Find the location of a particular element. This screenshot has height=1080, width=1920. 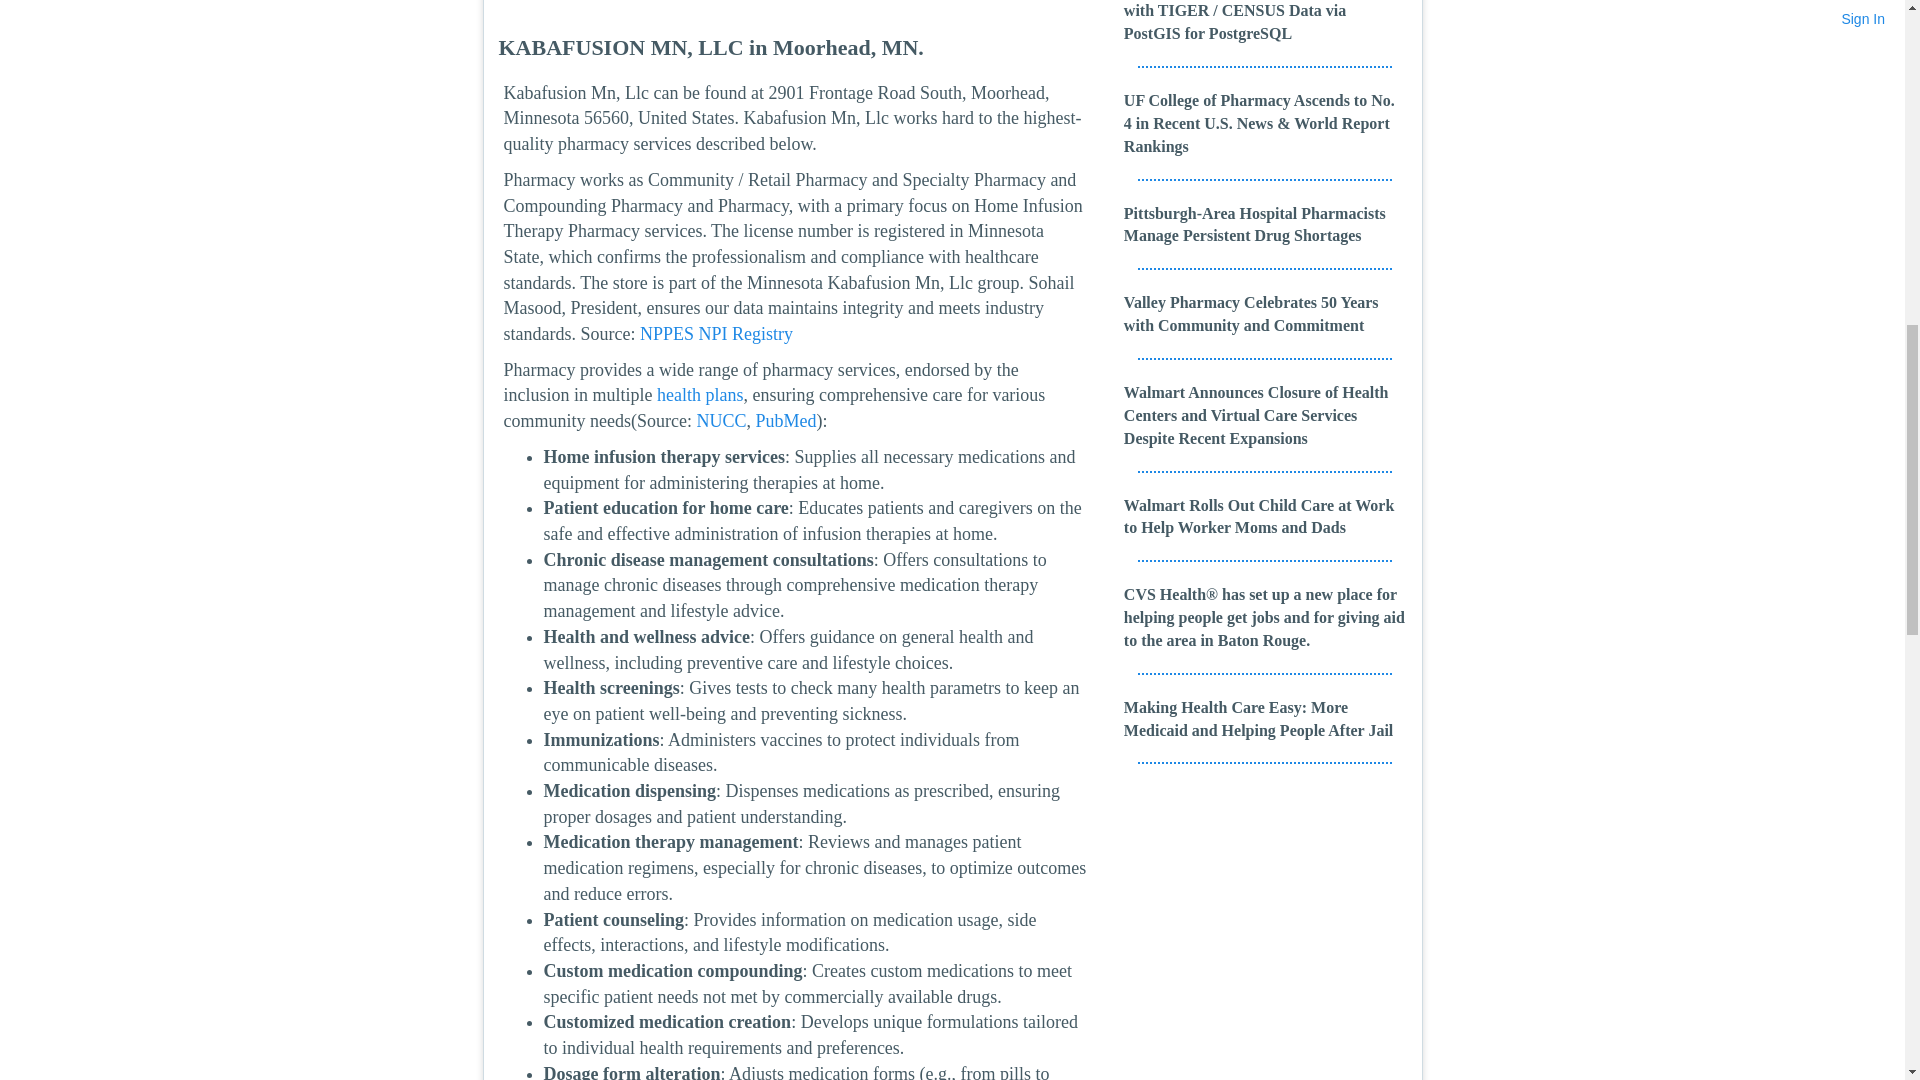

health plans is located at coordinates (700, 394).